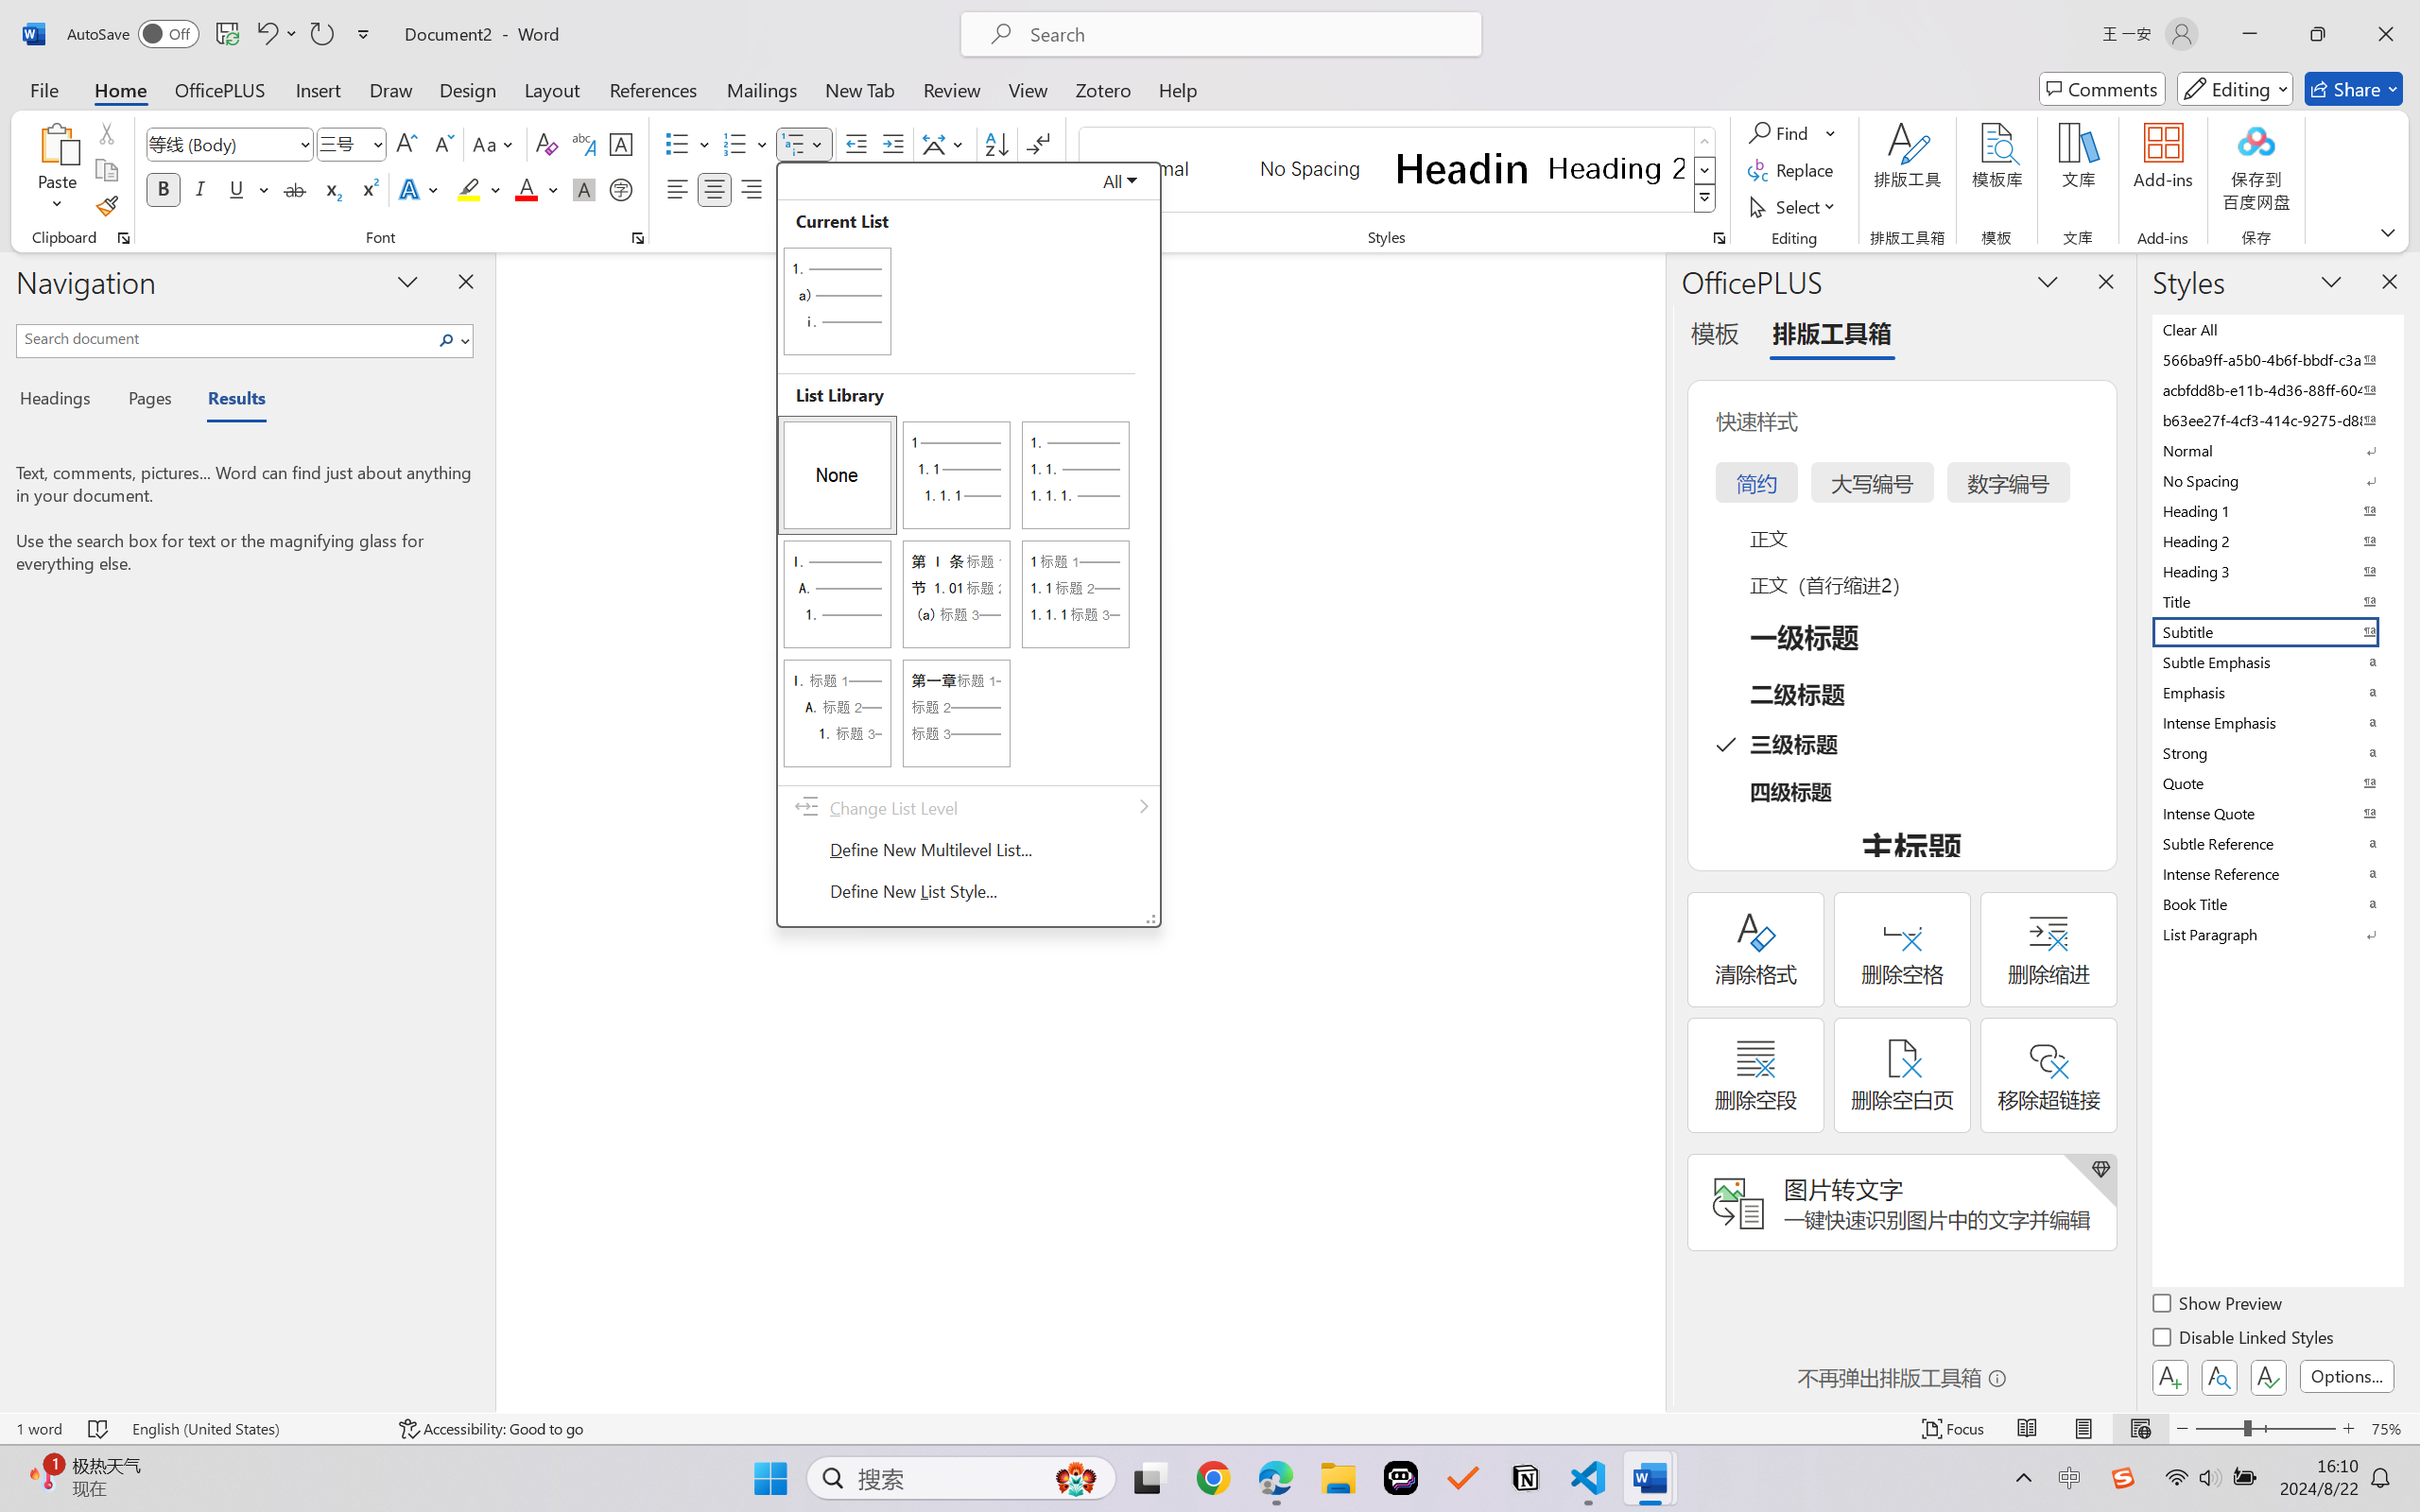 The width and height of the screenshot is (2420, 1512). I want to click on Language English (United States), so click(253, 1429).